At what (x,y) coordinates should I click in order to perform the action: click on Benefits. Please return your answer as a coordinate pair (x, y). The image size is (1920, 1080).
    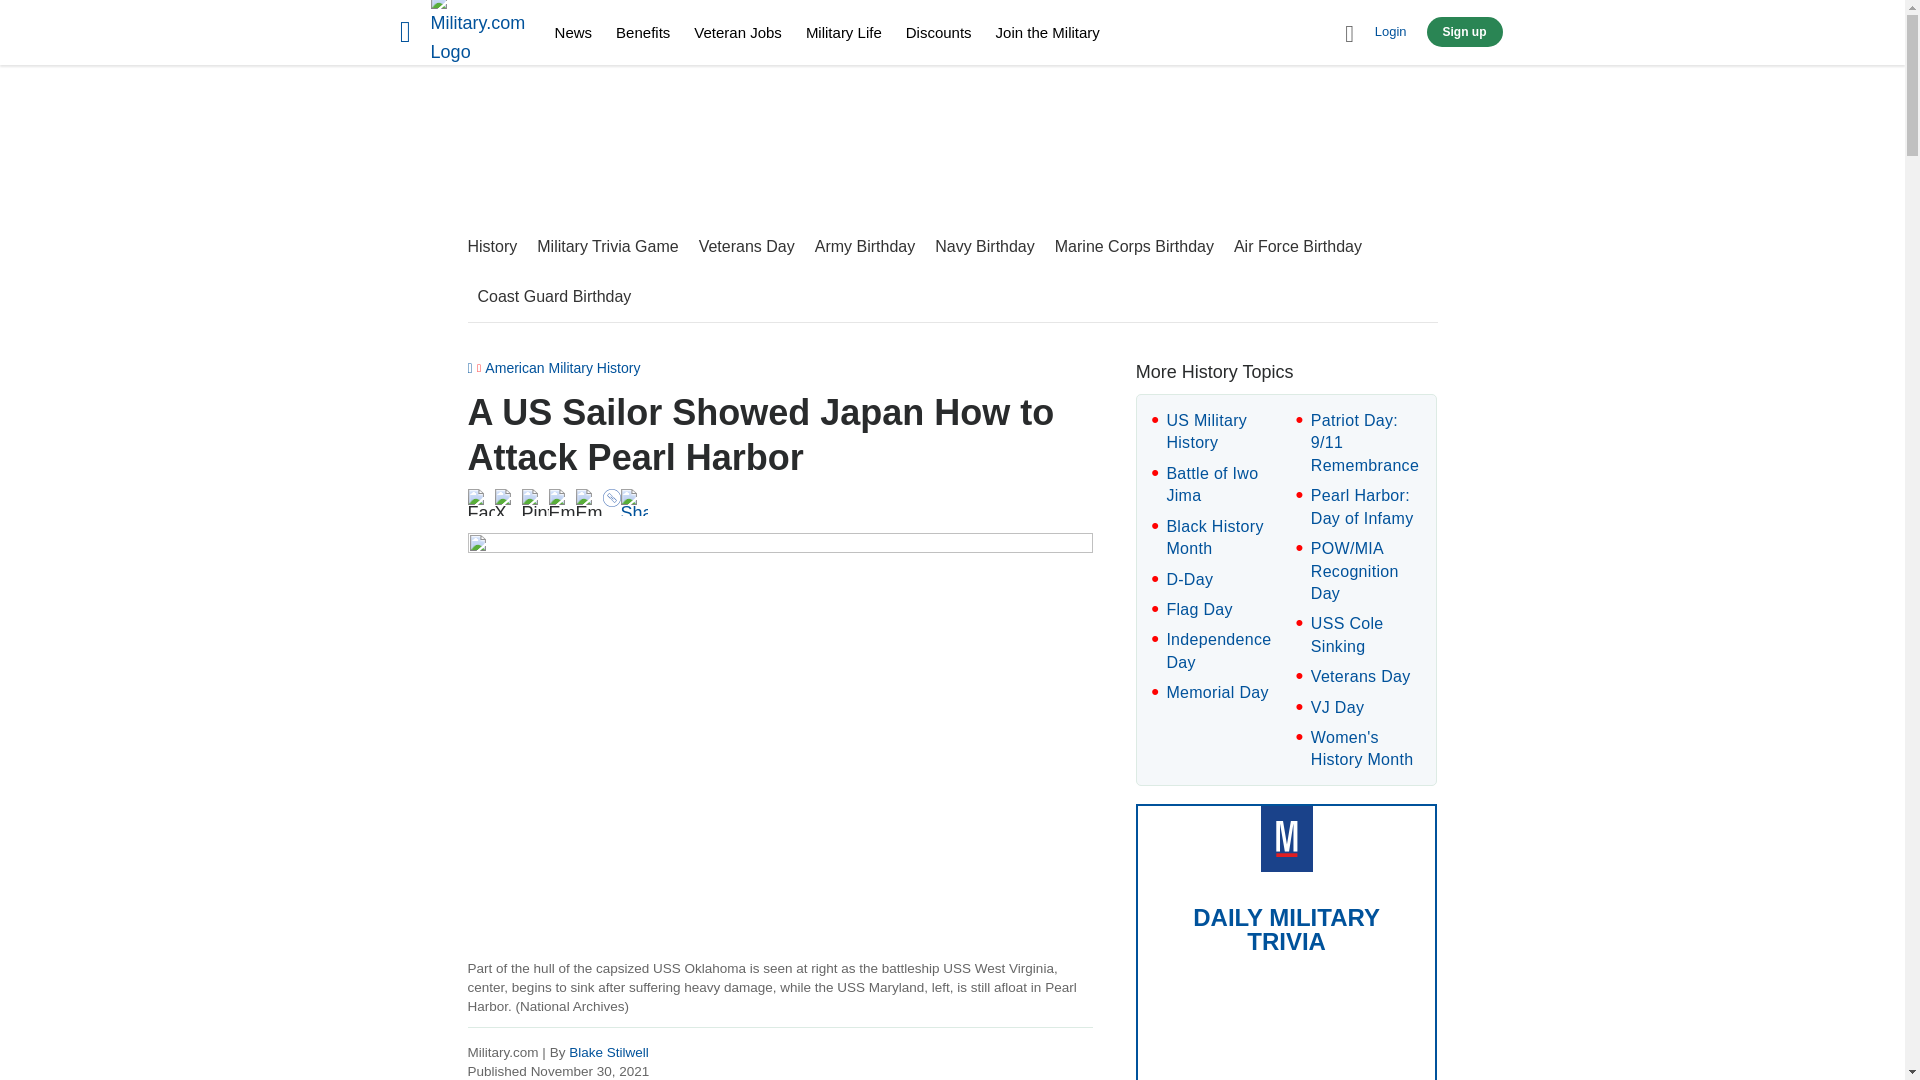
    Looking at the image, I should click on (643, 32).